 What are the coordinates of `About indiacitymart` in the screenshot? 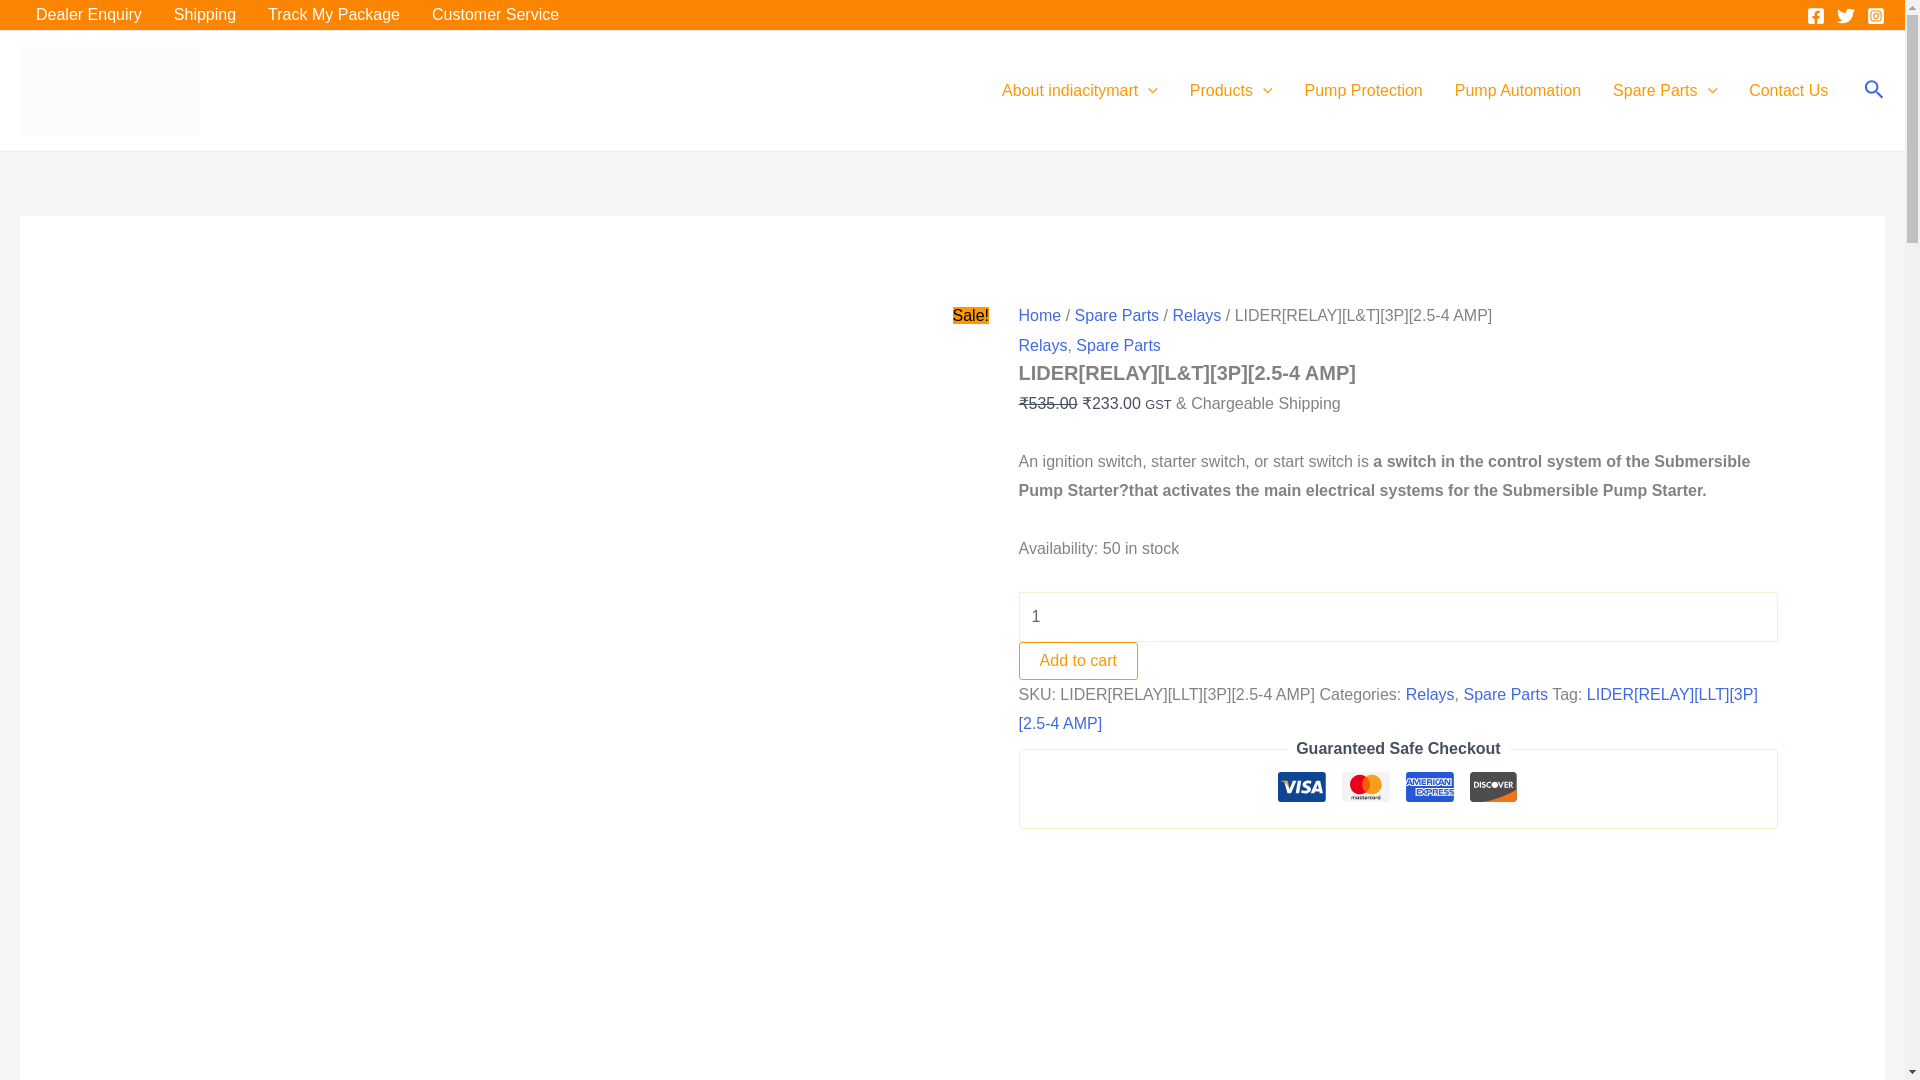 It's located at (1080, 90).